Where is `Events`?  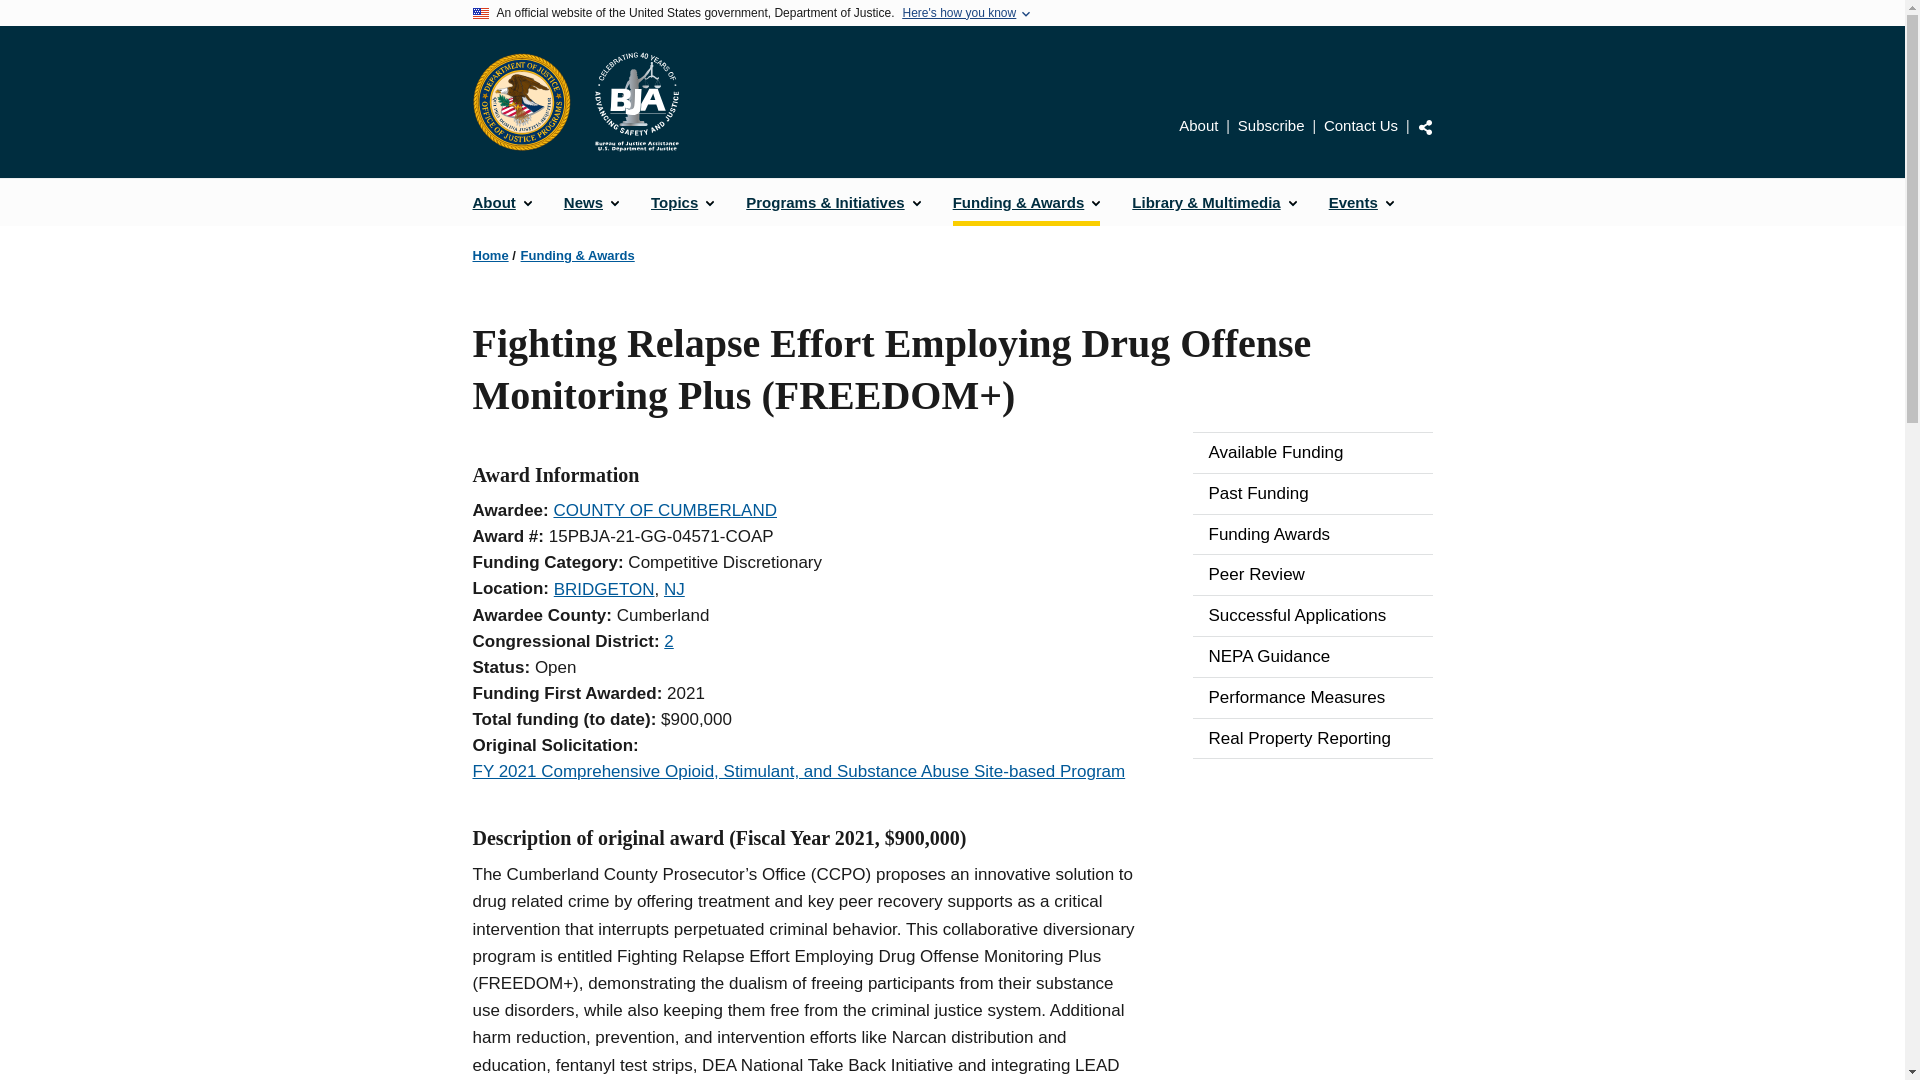 Events is located at coordinates (1361, 202).